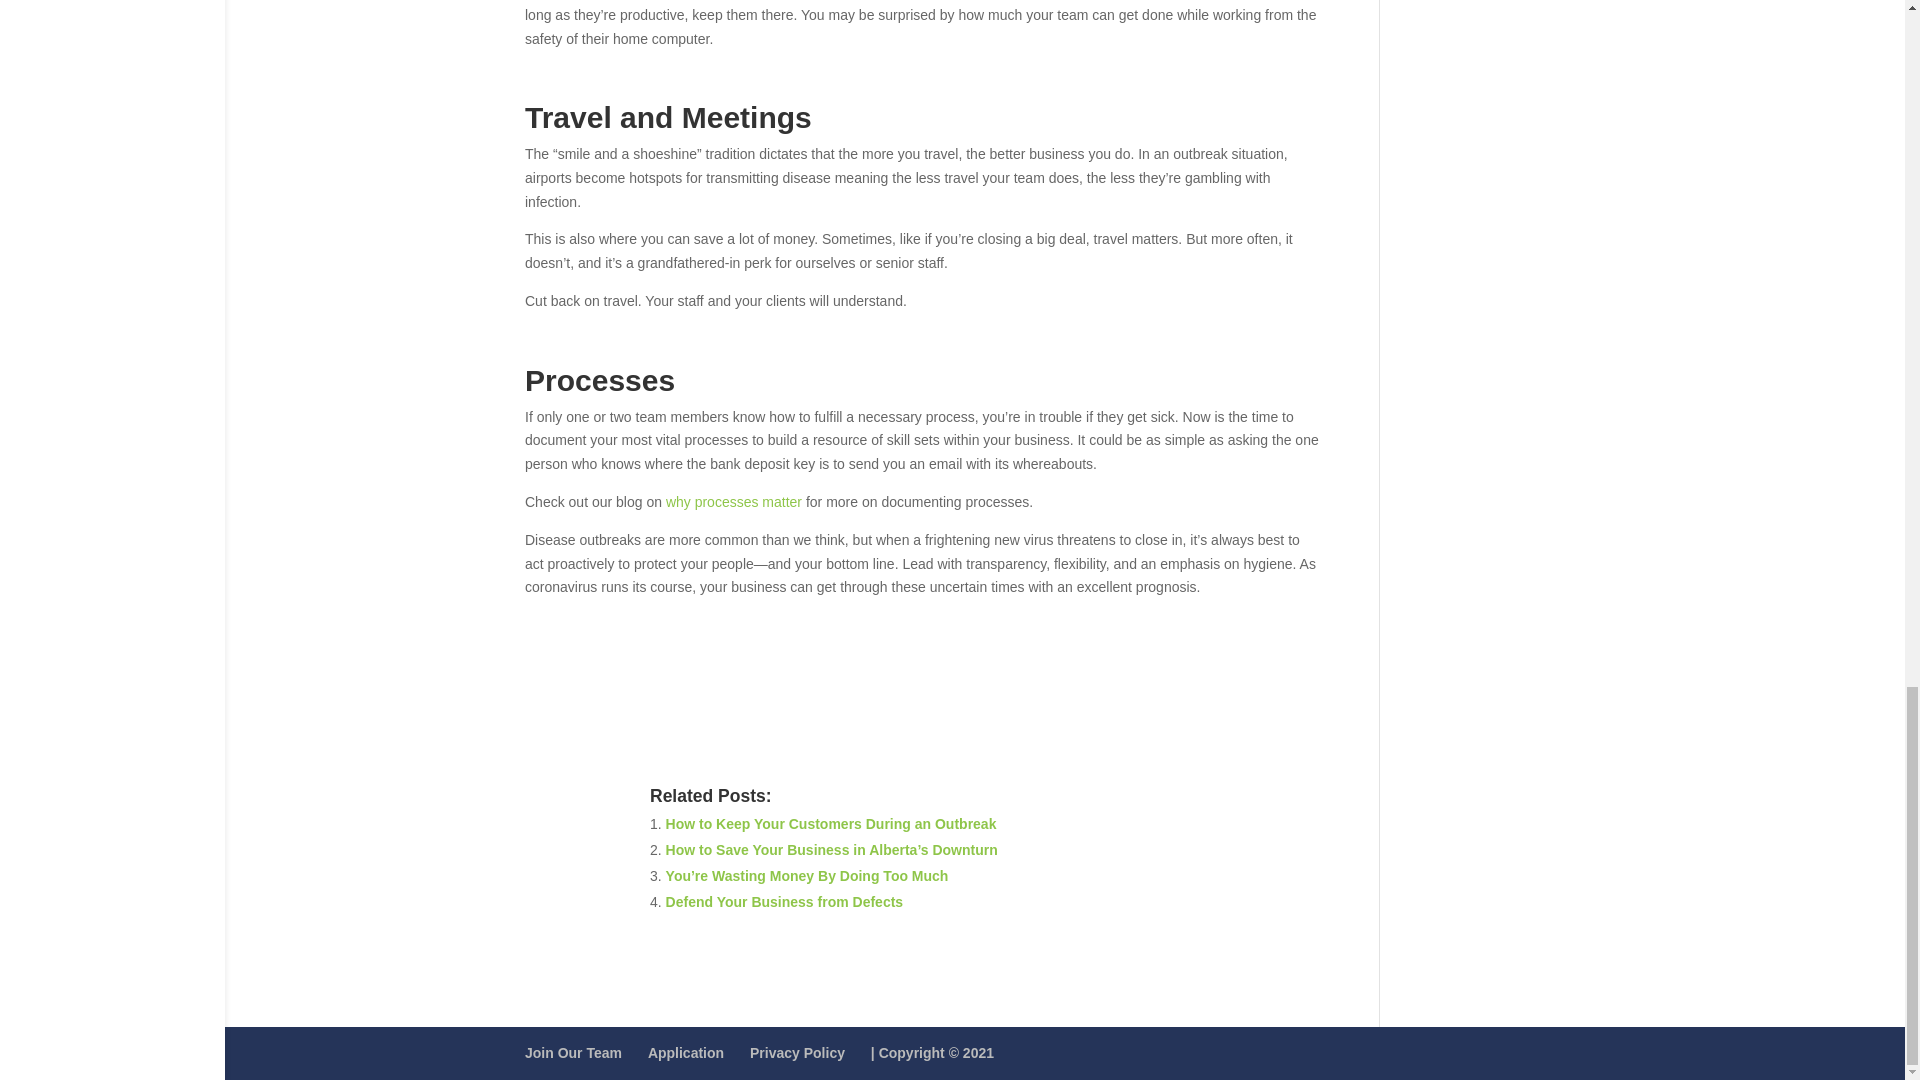  I want to click on Application, so click(686, 1052).